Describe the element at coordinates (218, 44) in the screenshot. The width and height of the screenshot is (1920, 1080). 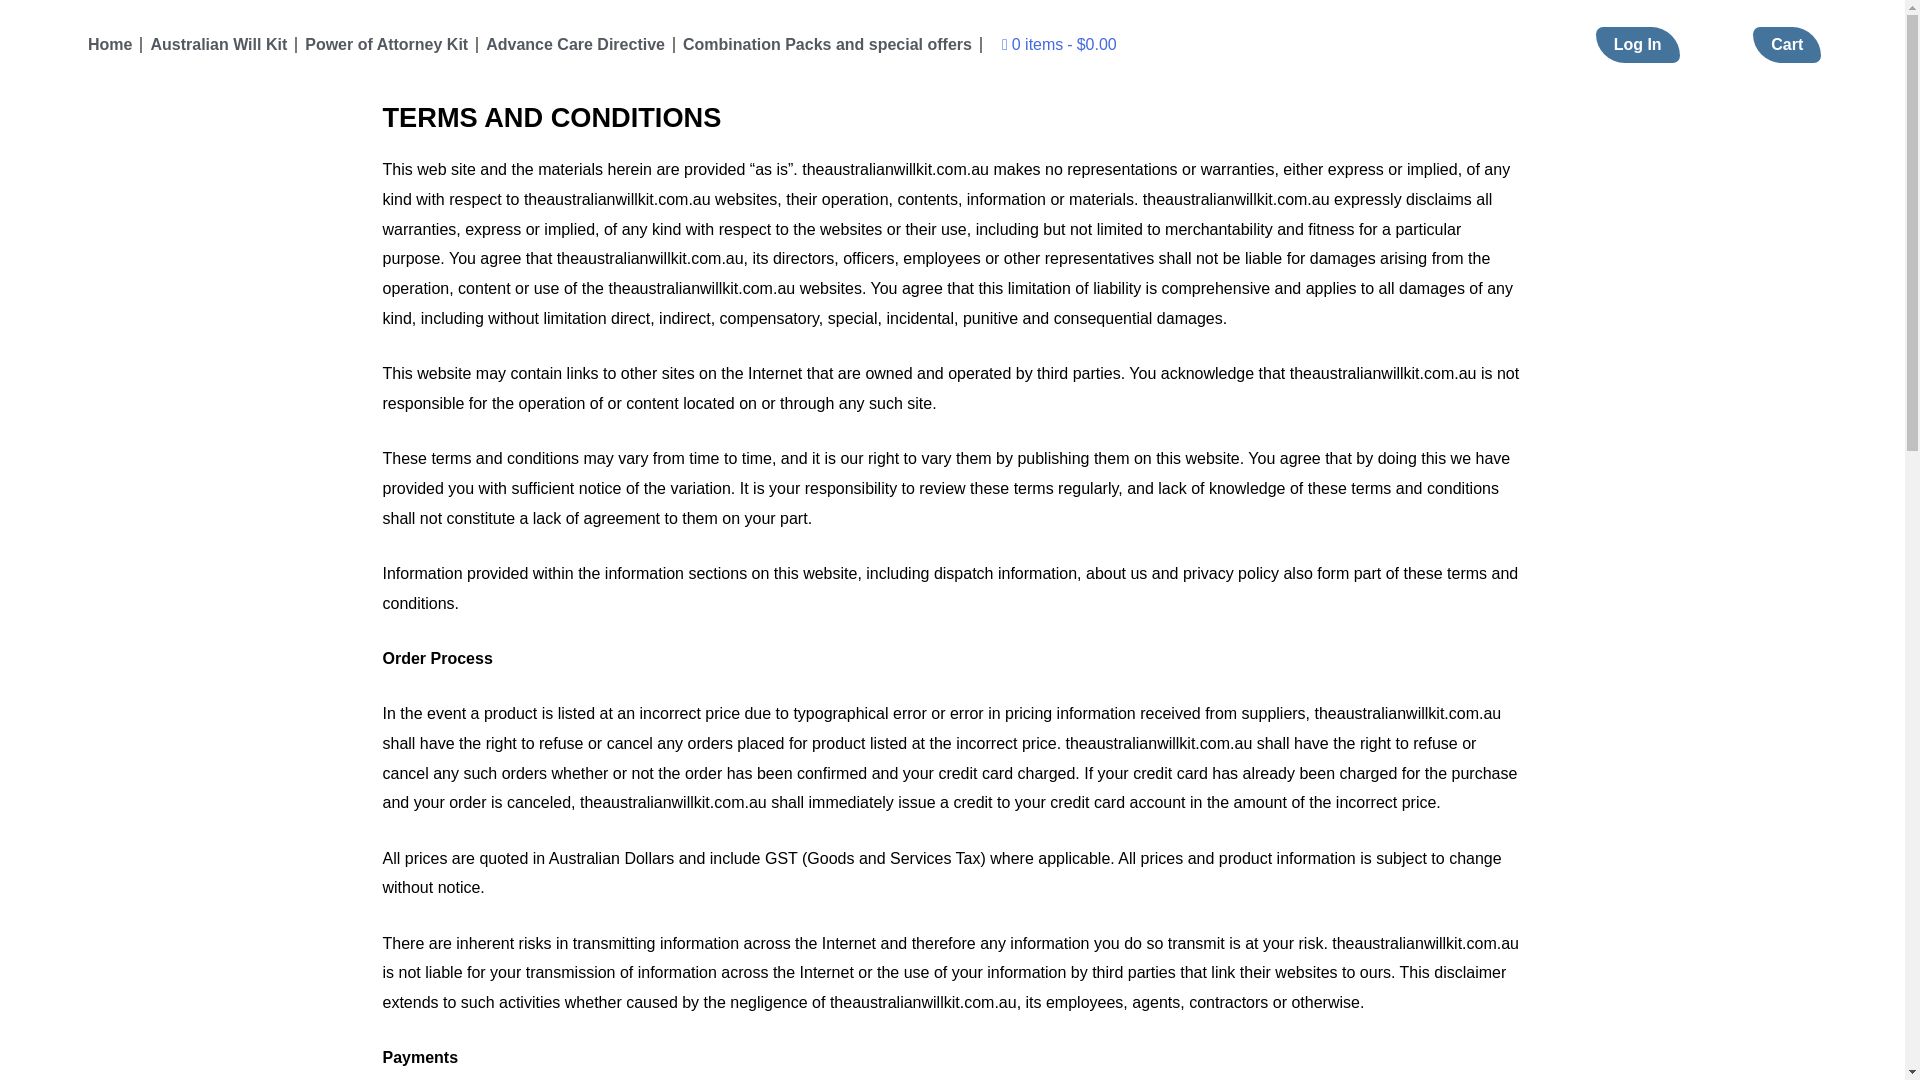
I see `Australian Will Kit` at that location.